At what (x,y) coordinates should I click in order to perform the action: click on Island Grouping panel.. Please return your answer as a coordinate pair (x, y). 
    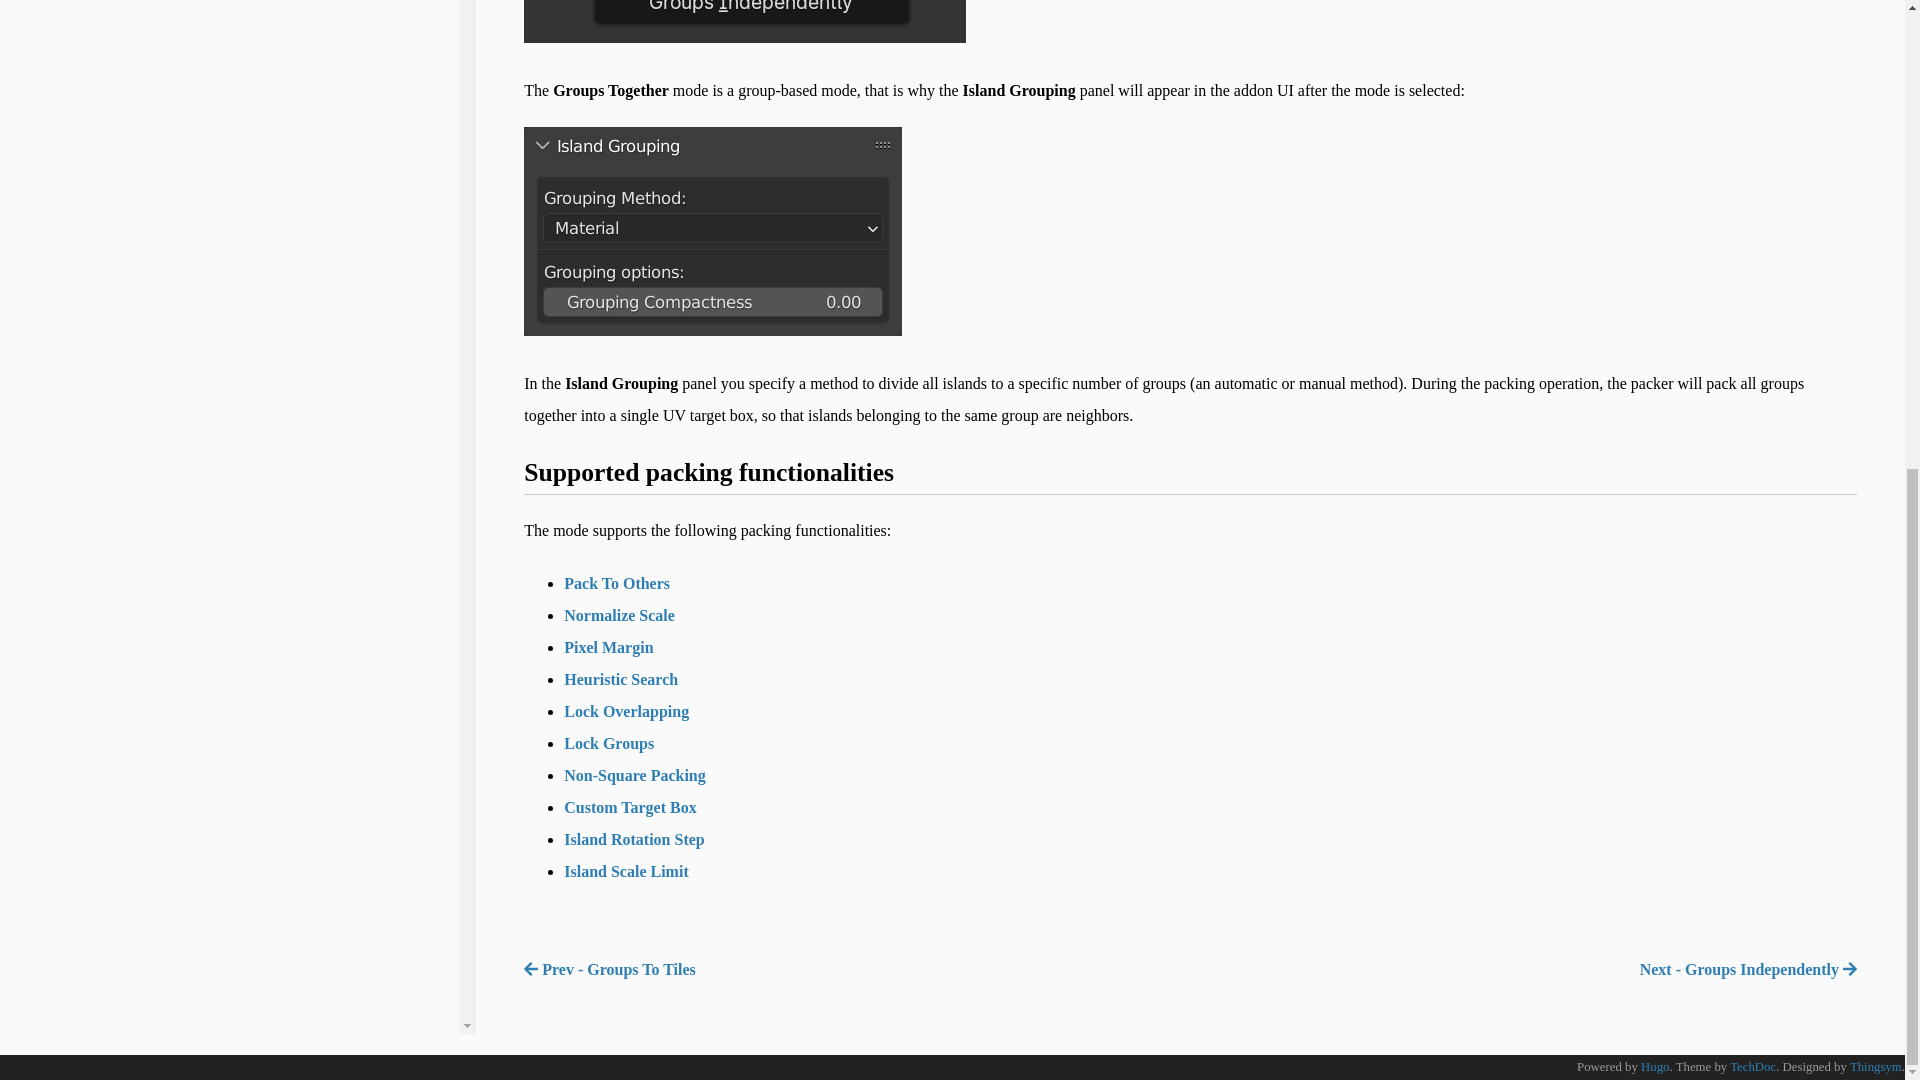
    Looking at the image, I should click on (713, 231).